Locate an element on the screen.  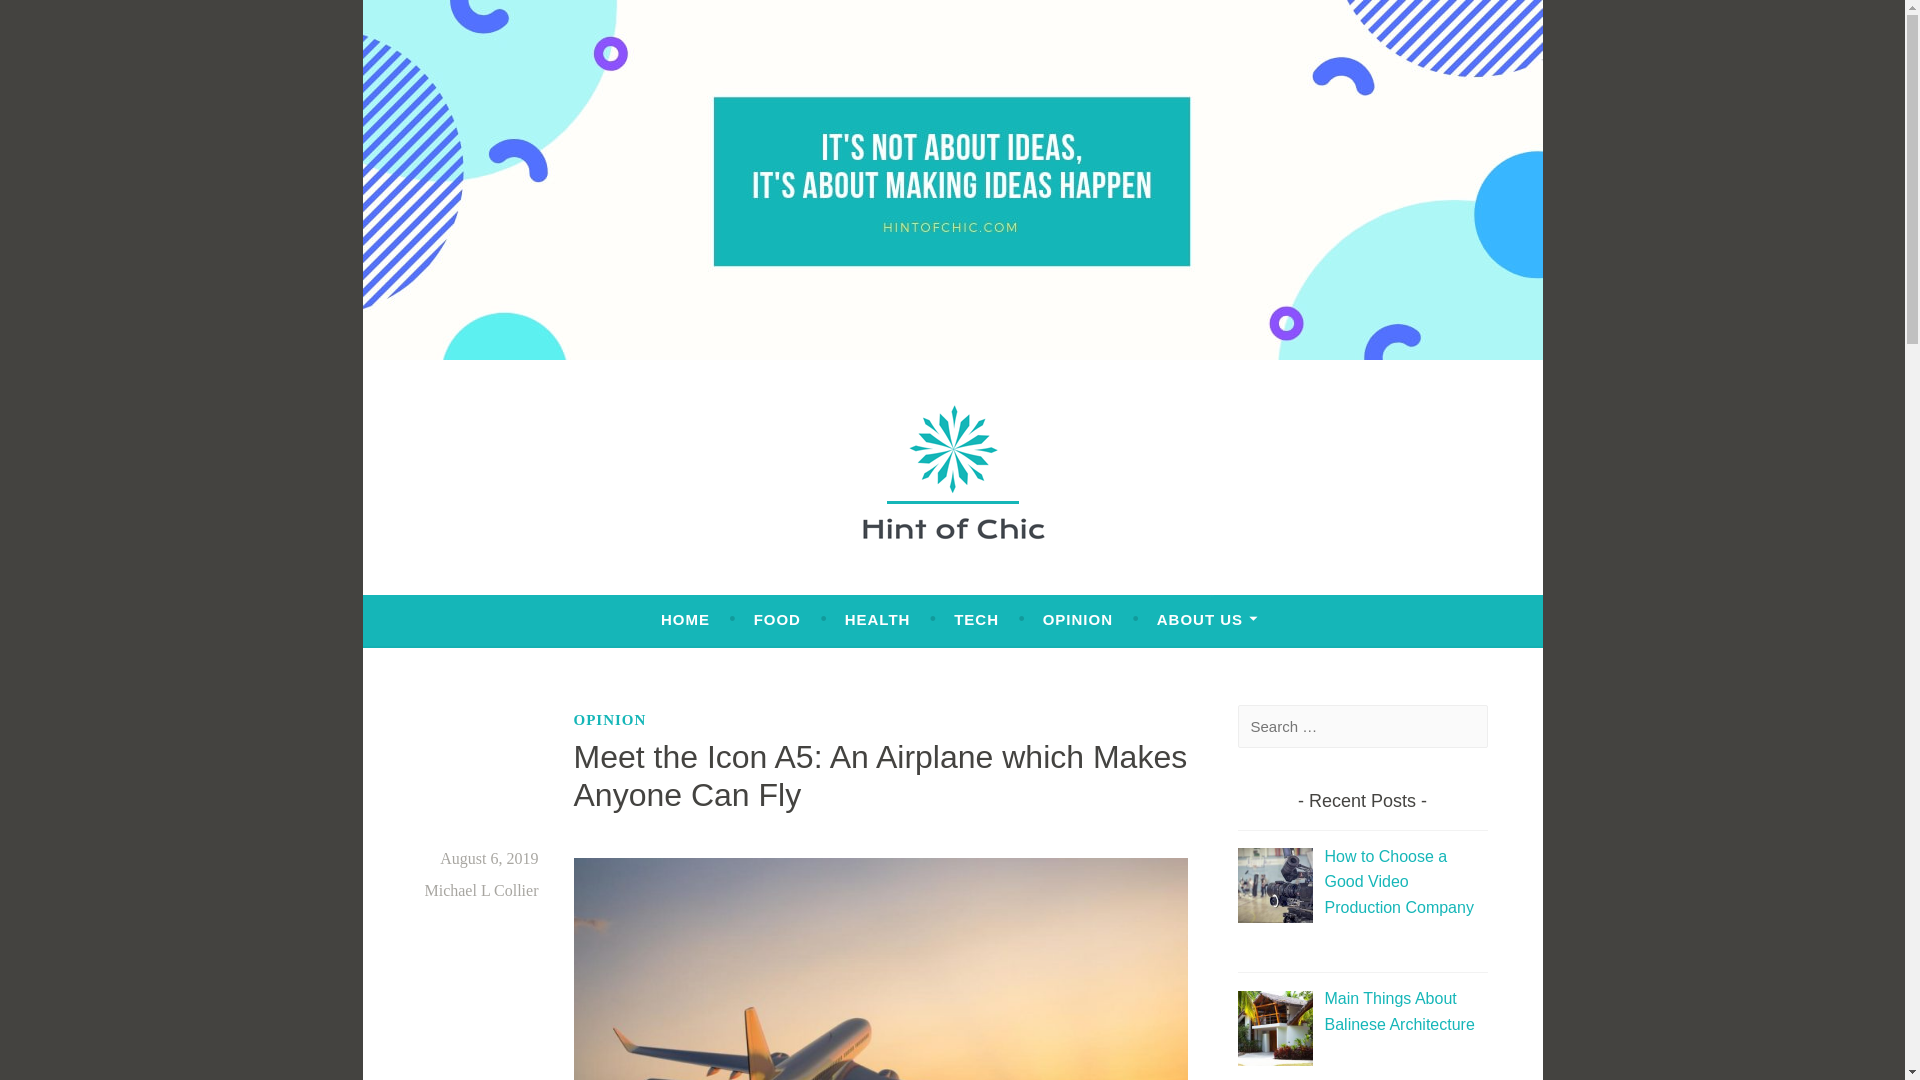
OPINION is located at coordinates (1078, 620).